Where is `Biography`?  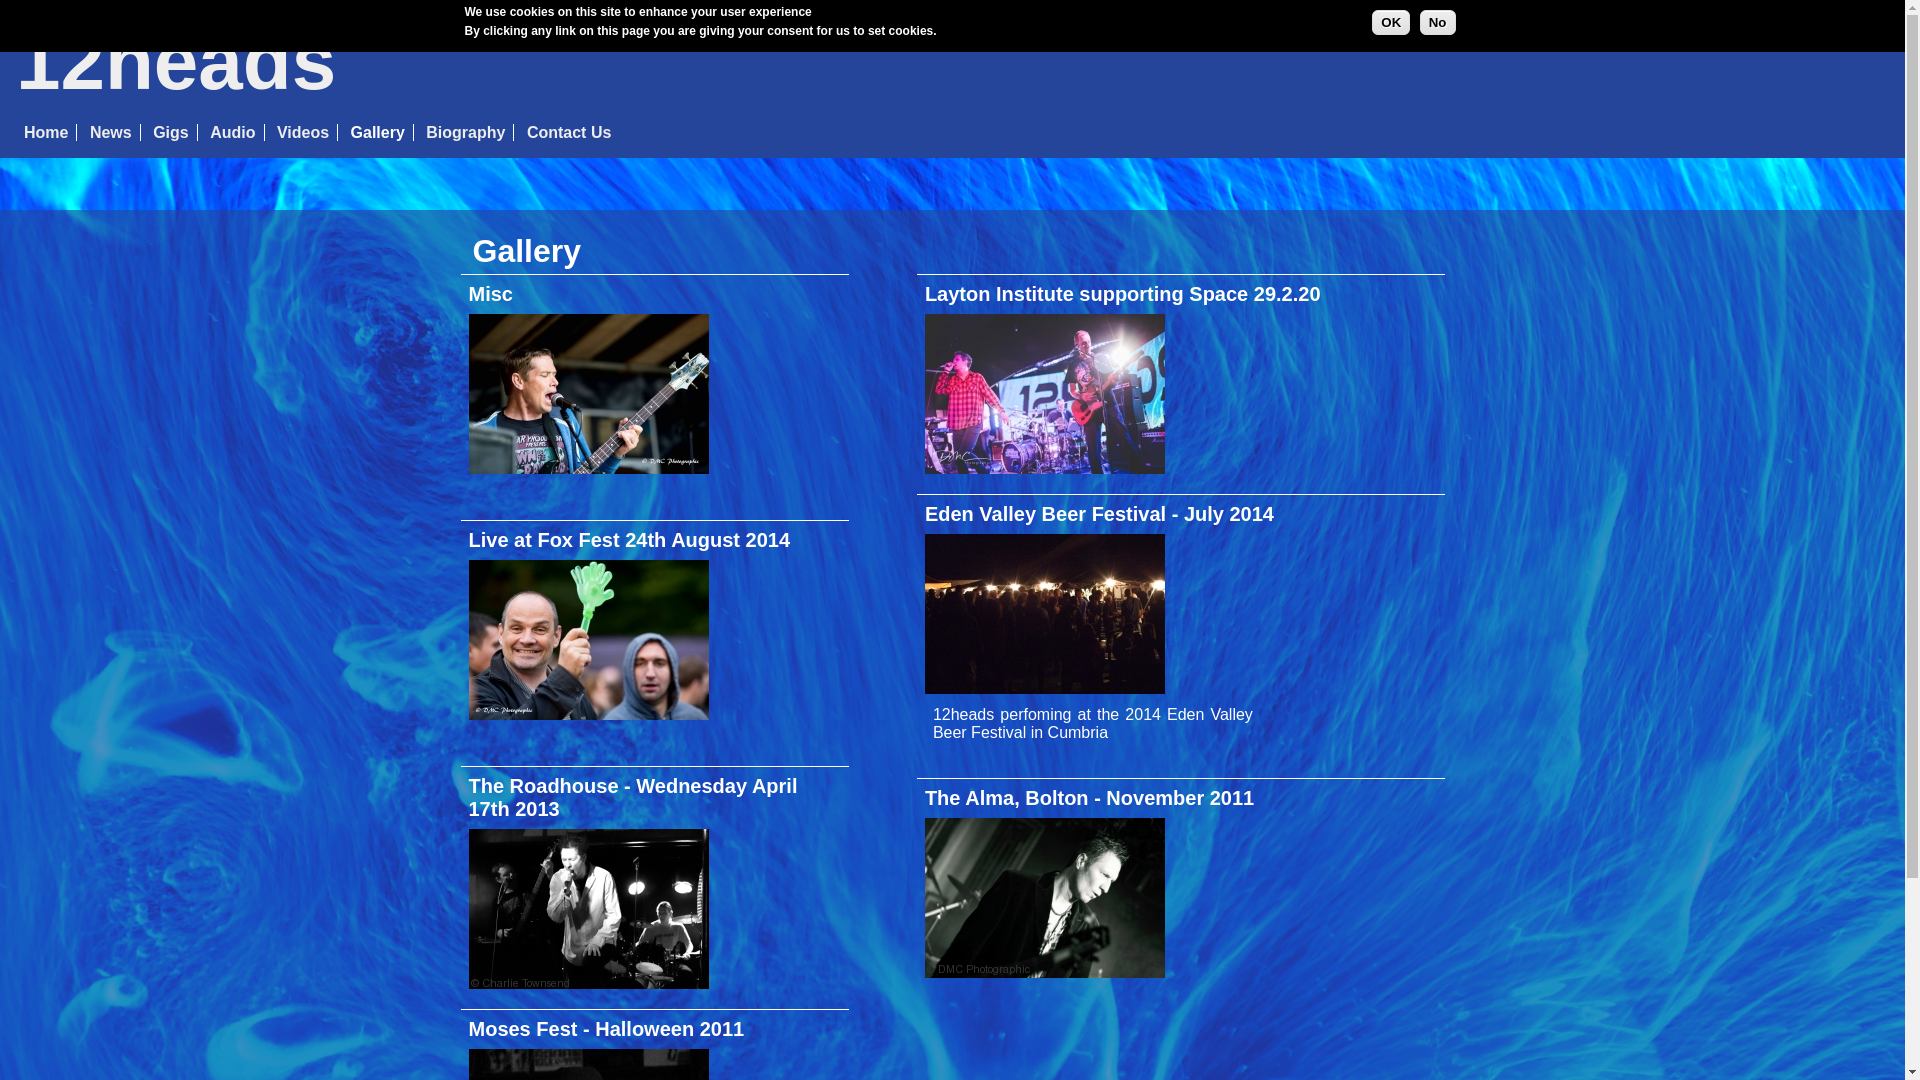 Biography is located at coordinates (465, 132).